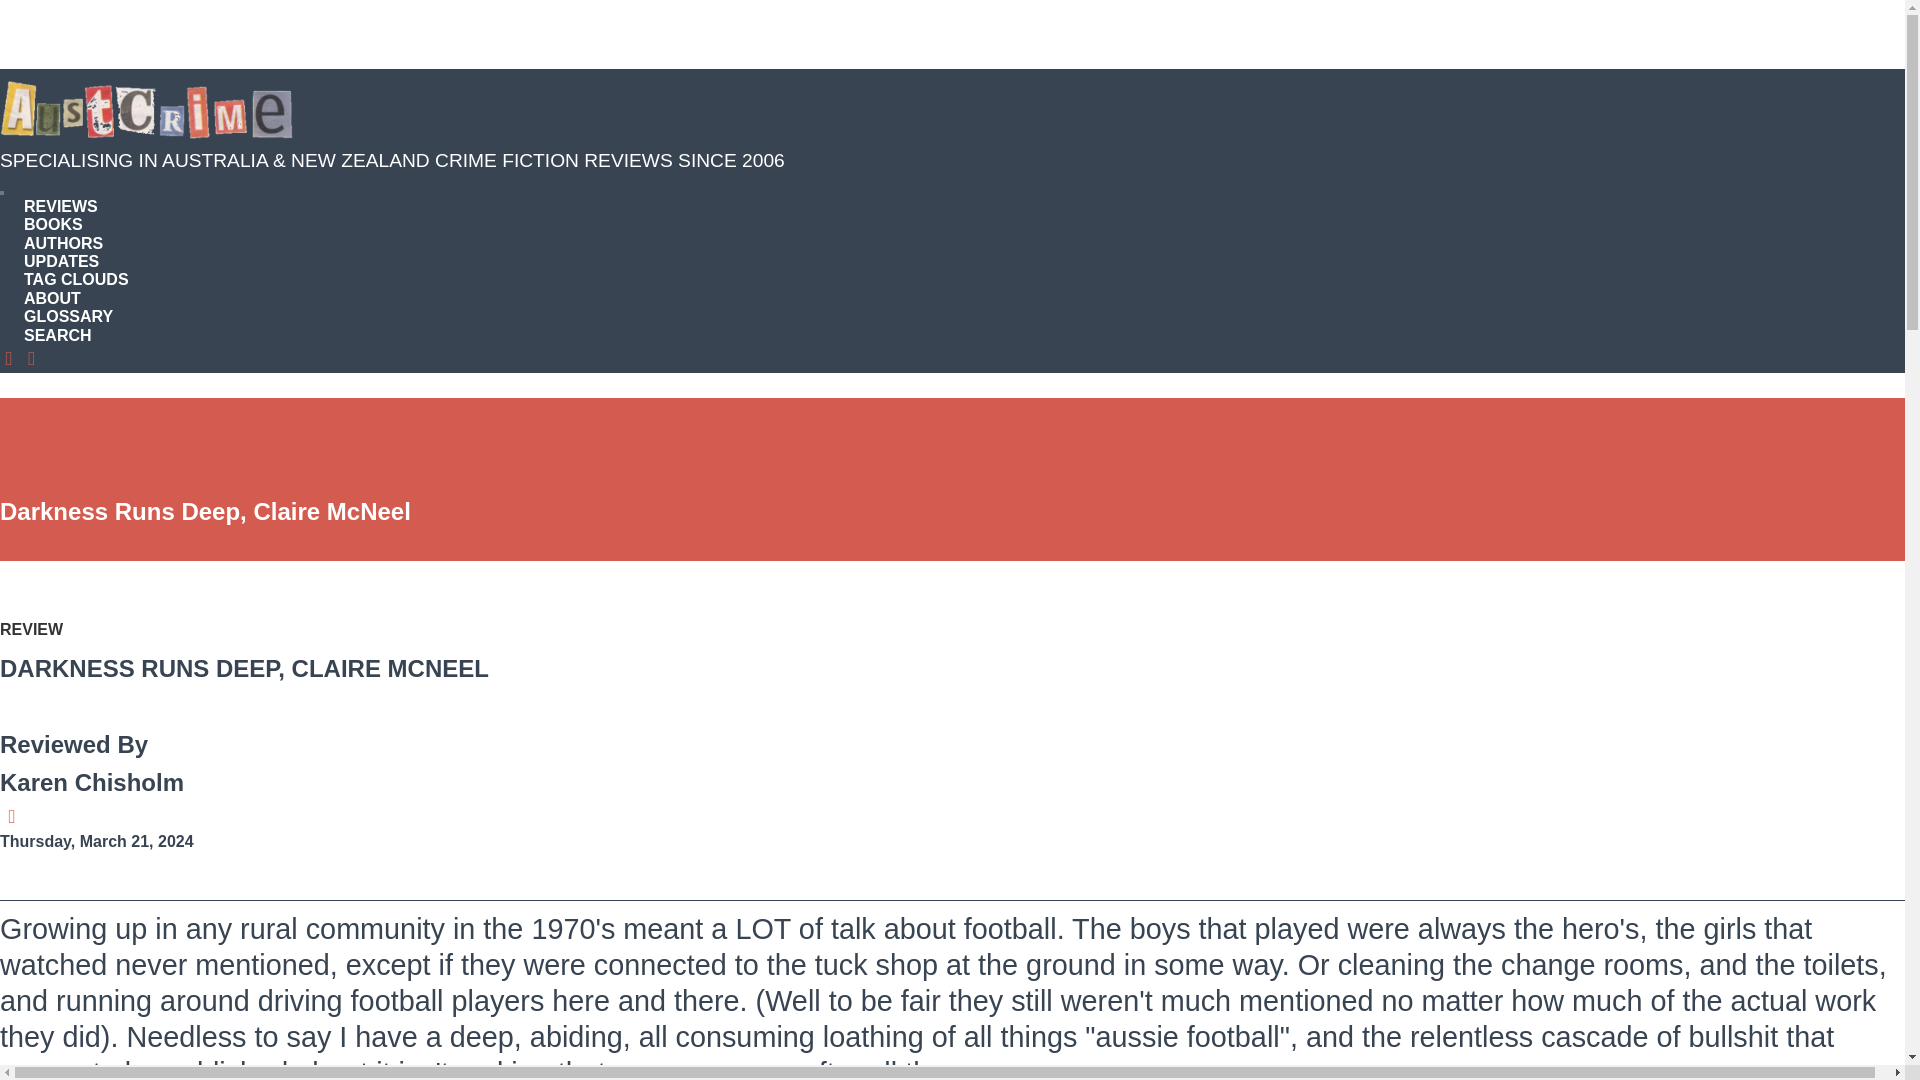 The image size is (1920, 1080). I want to click on About this Site, so click(52, 298).